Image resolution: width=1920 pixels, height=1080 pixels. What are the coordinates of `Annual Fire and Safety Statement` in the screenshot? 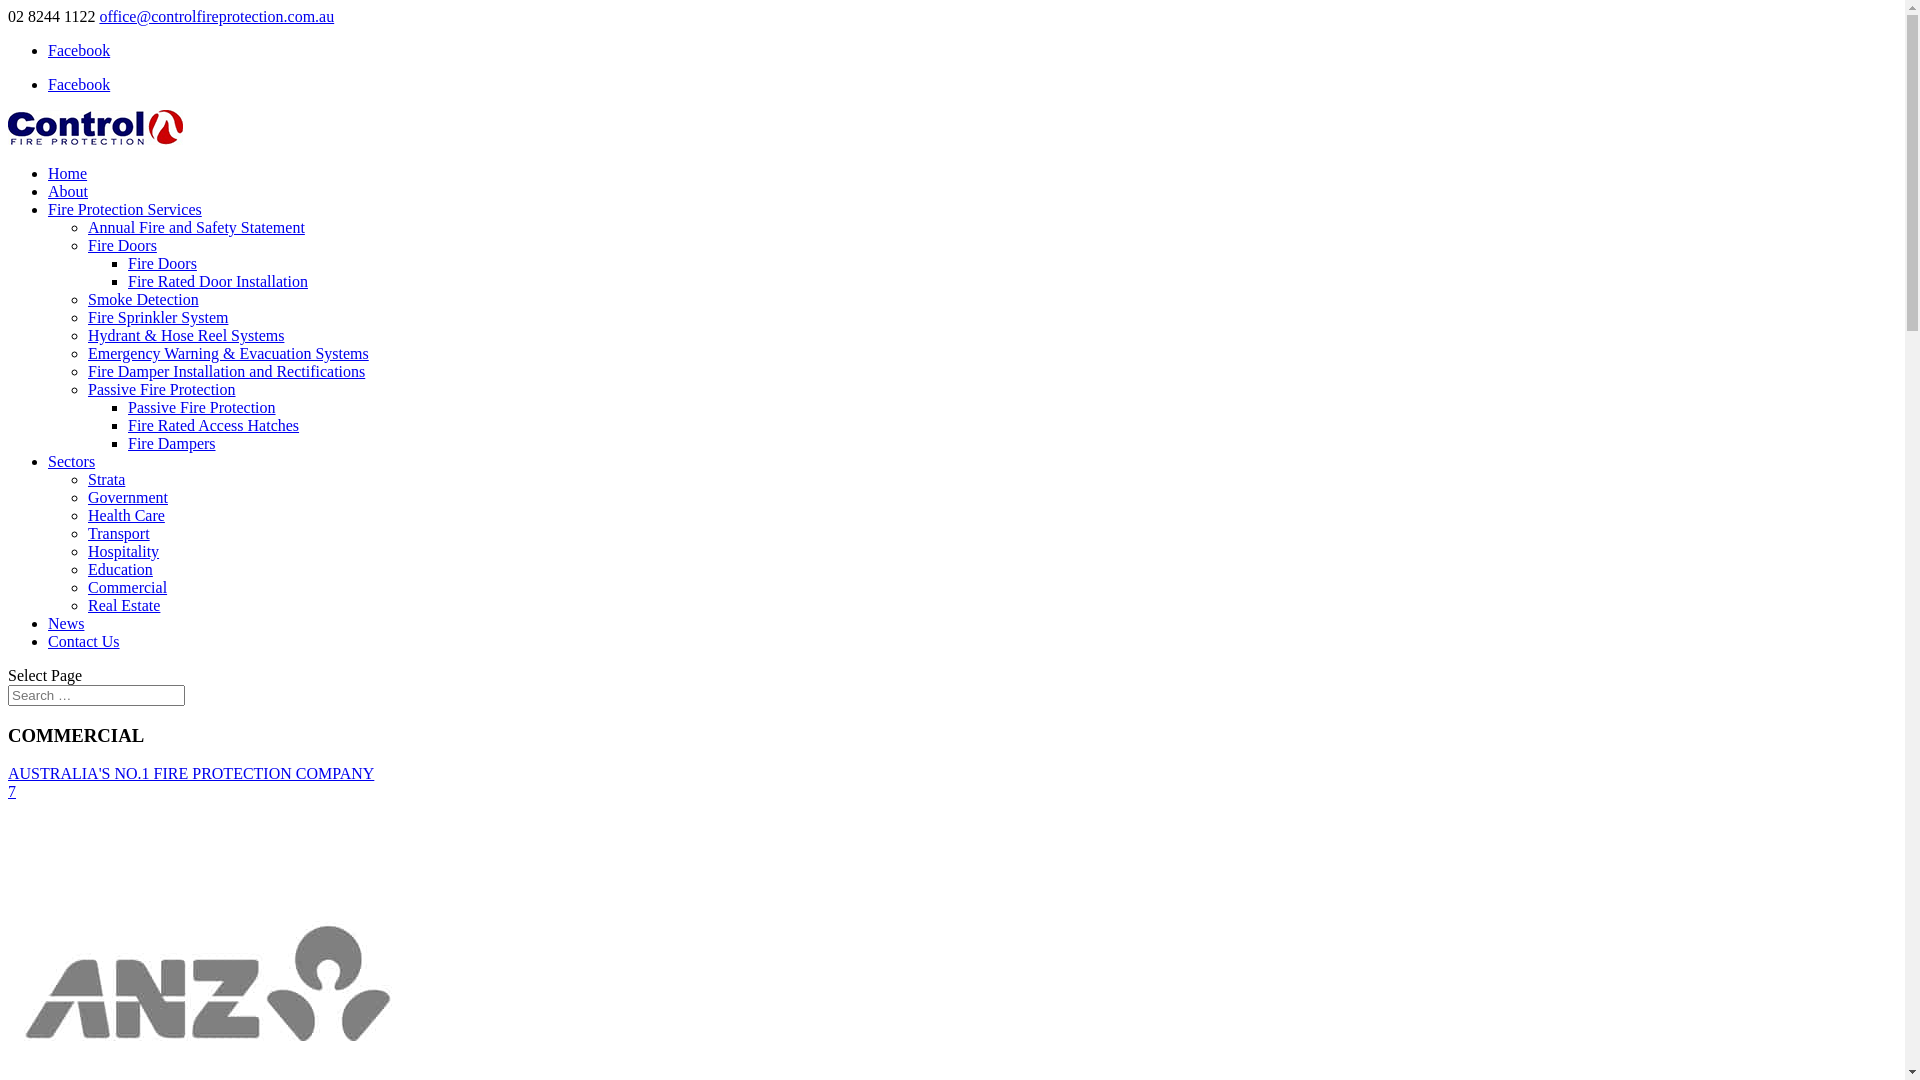 It's located at (196, 228).